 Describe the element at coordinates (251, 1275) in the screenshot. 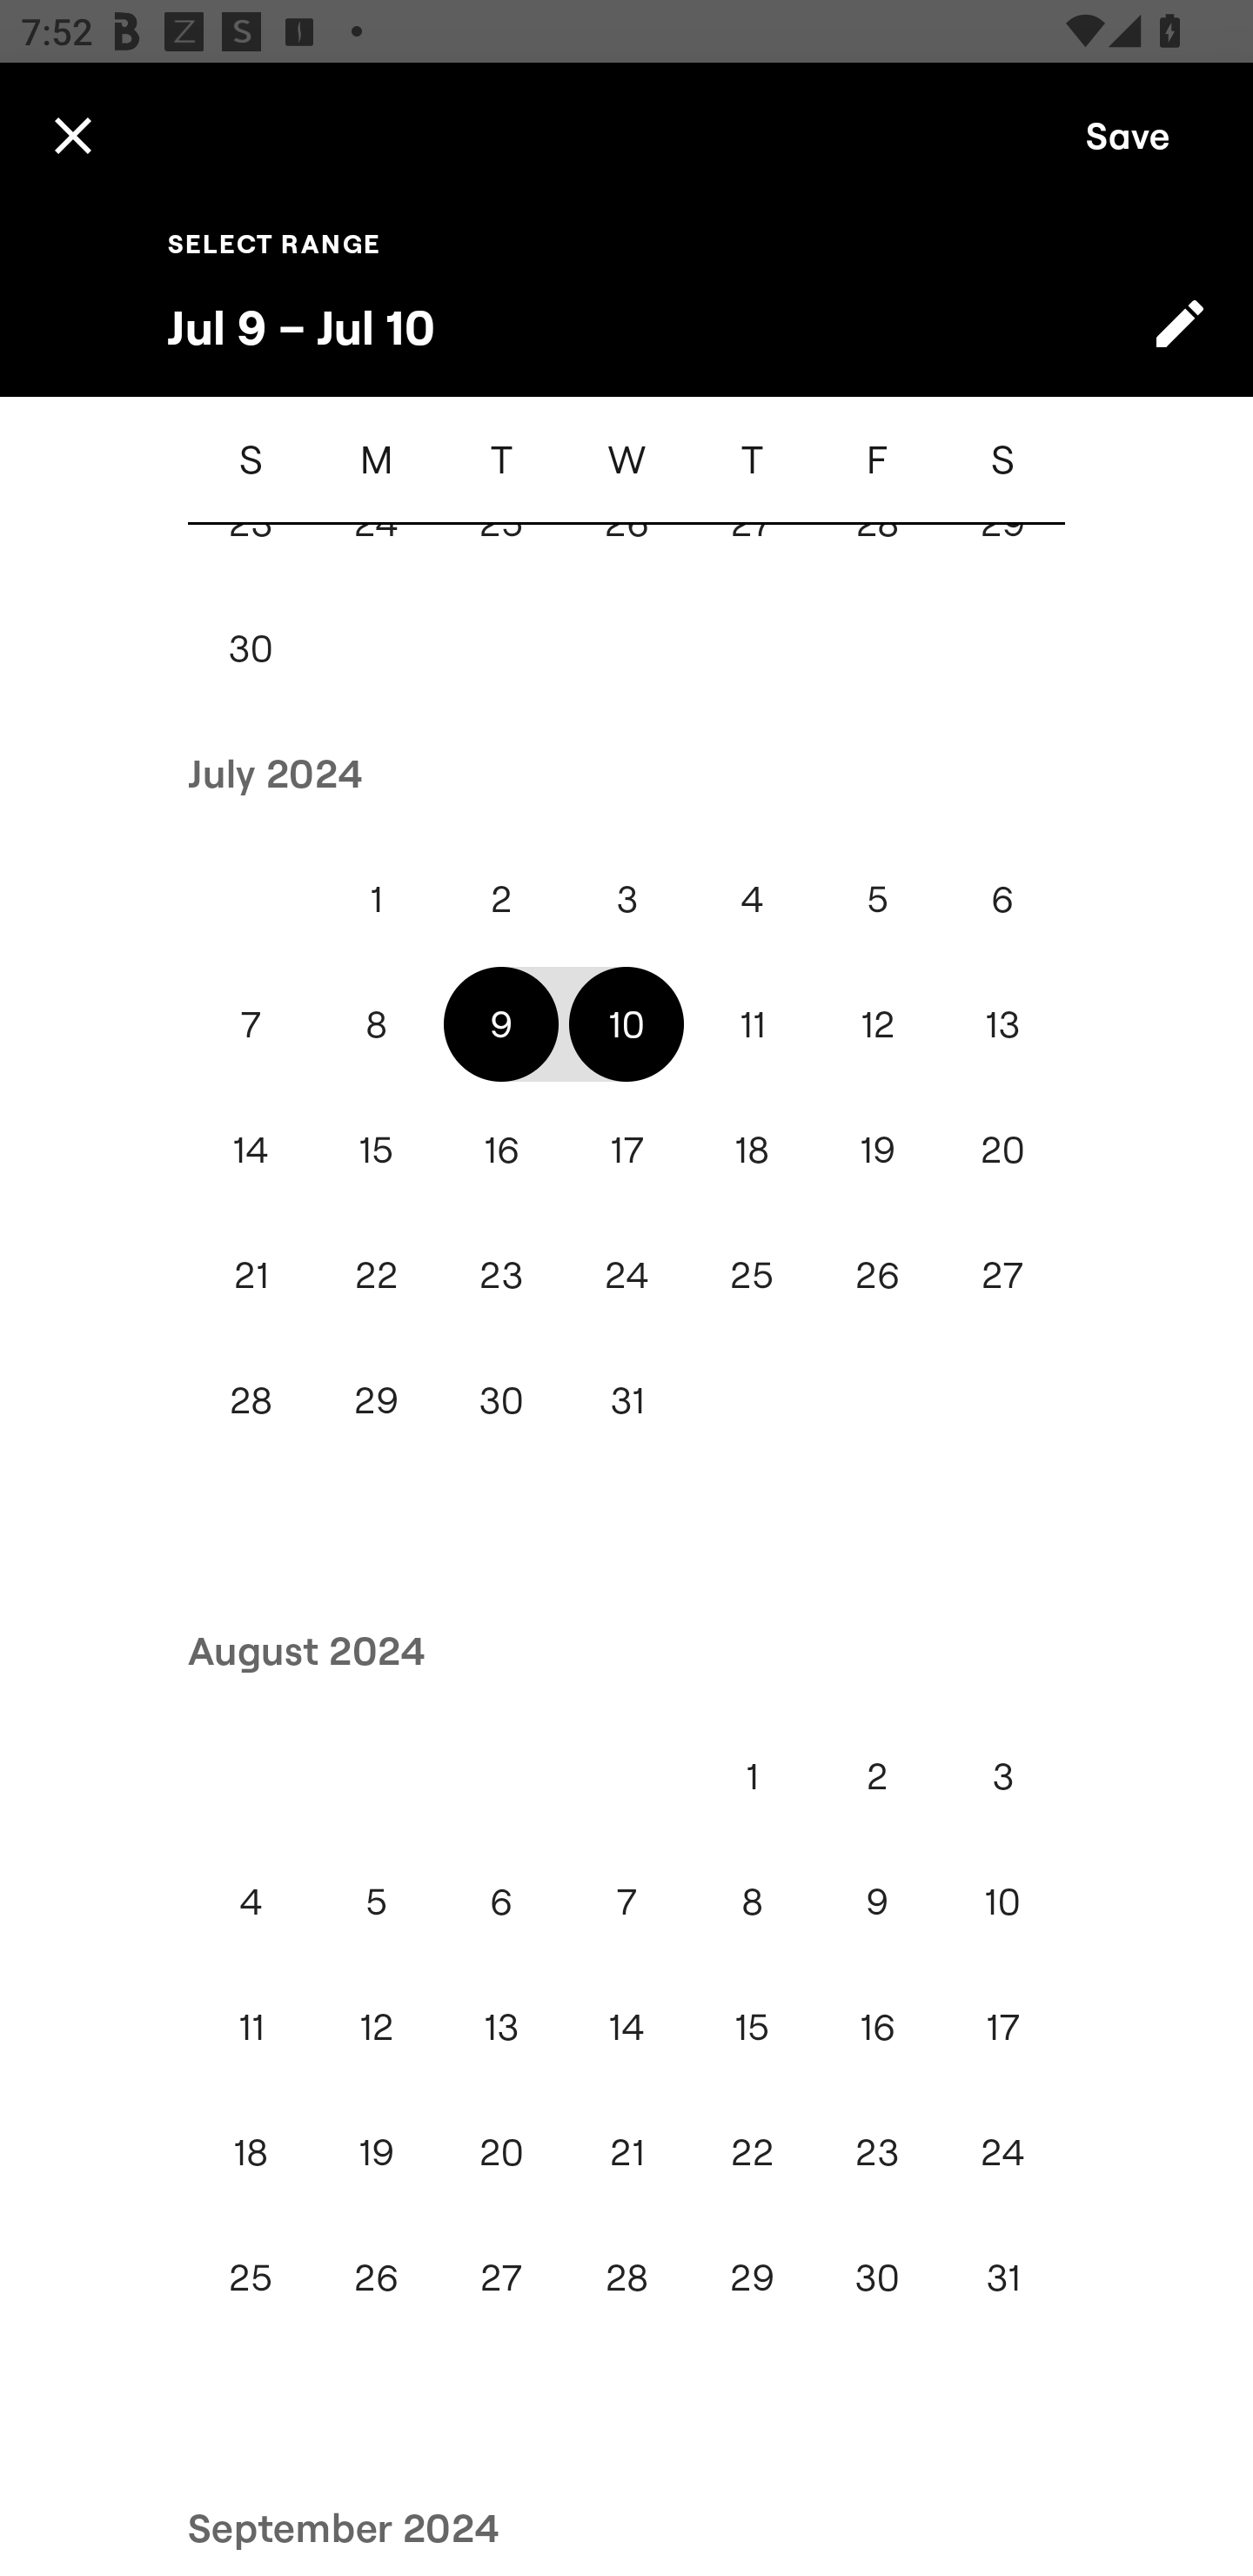

I see `21 Sun, Jul 21` at that location.